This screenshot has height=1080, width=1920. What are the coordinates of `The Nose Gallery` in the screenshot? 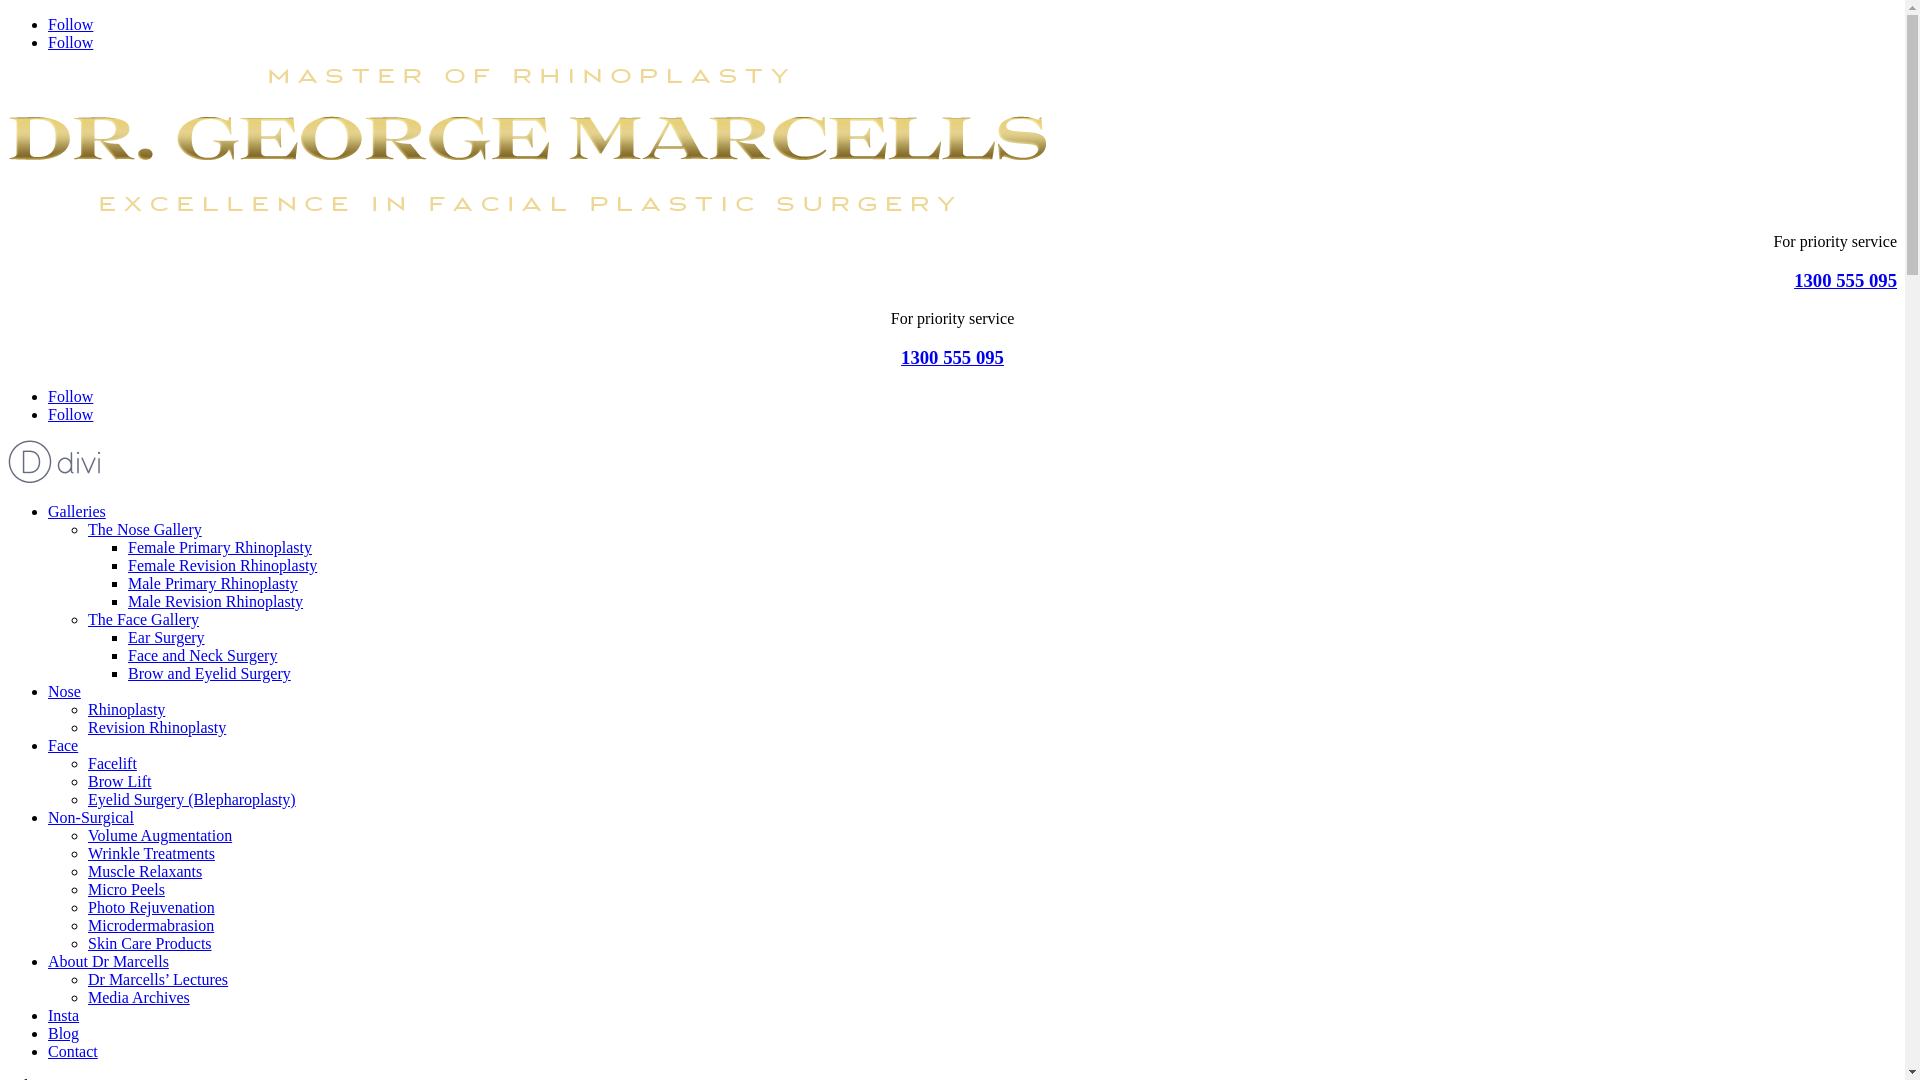 It's located at (145, 530).